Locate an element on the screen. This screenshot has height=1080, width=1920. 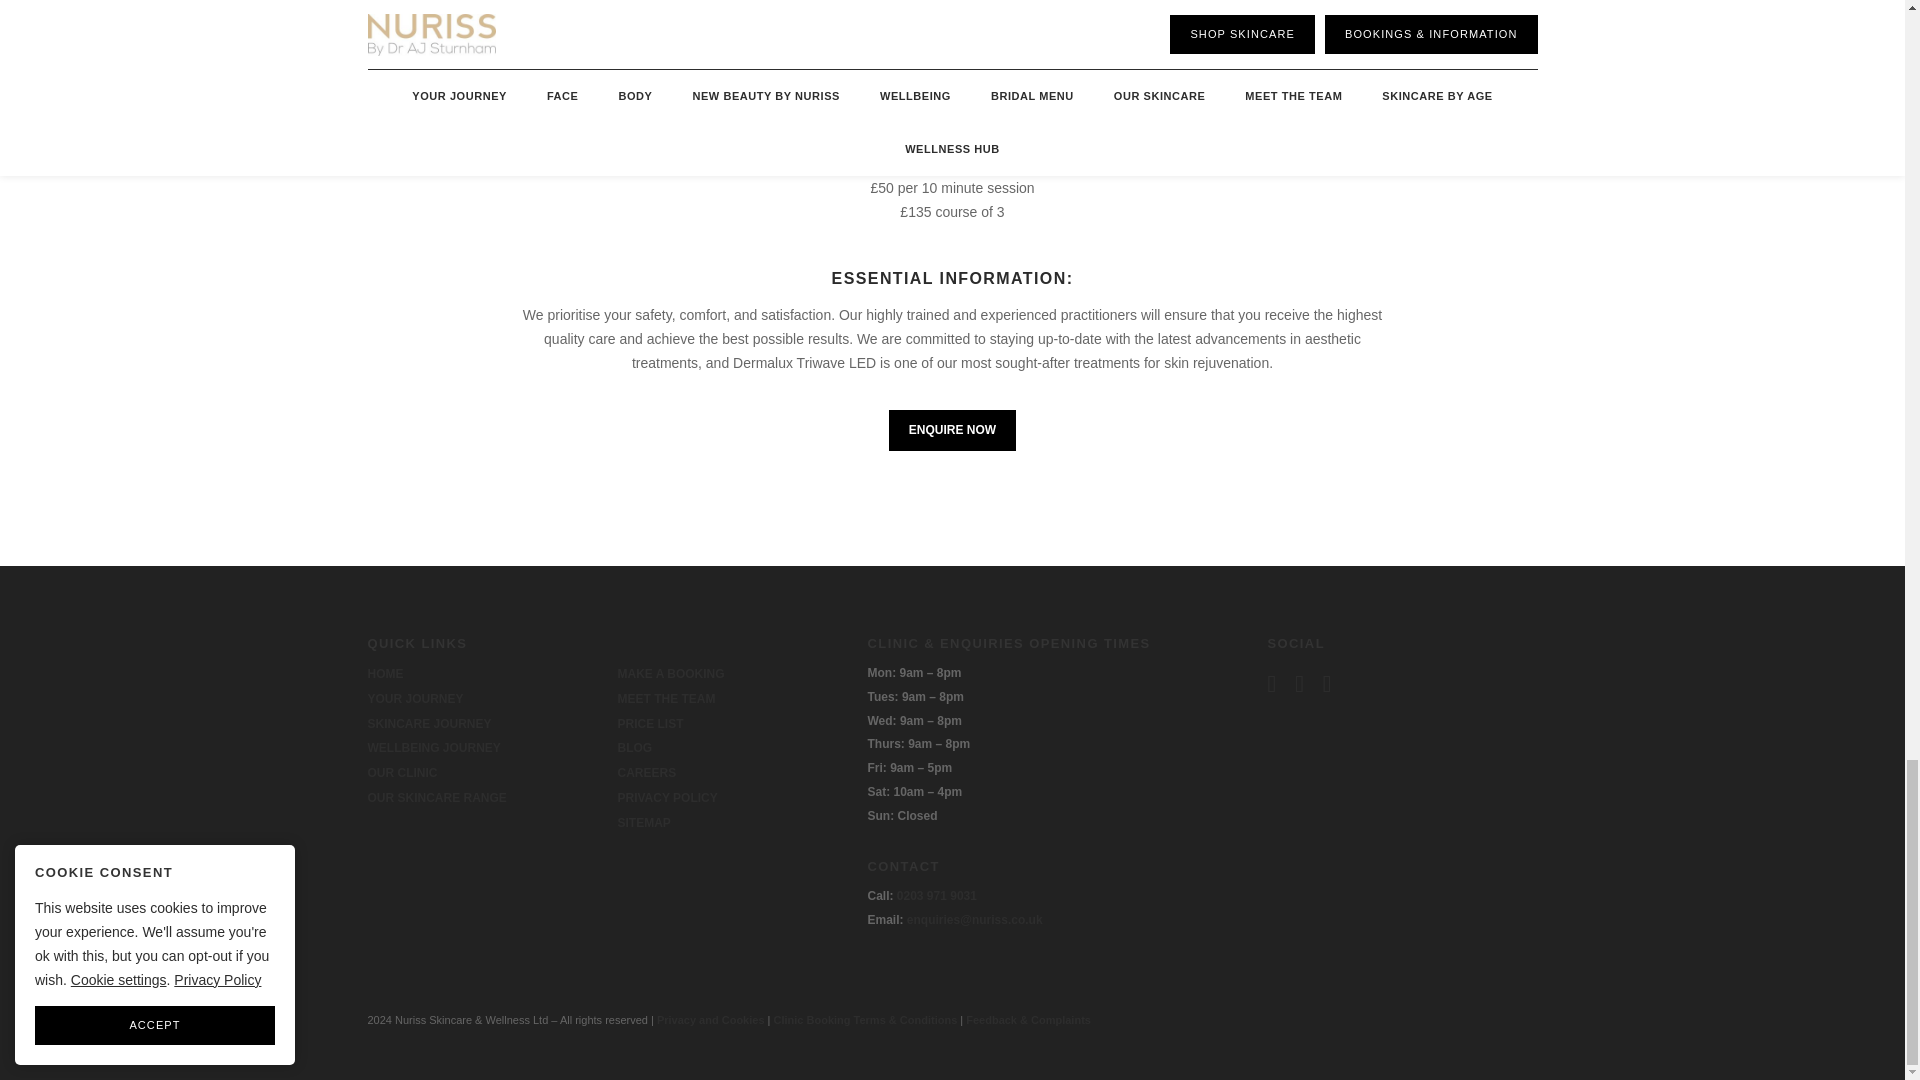
Careers is located at coordinates (648, 772).